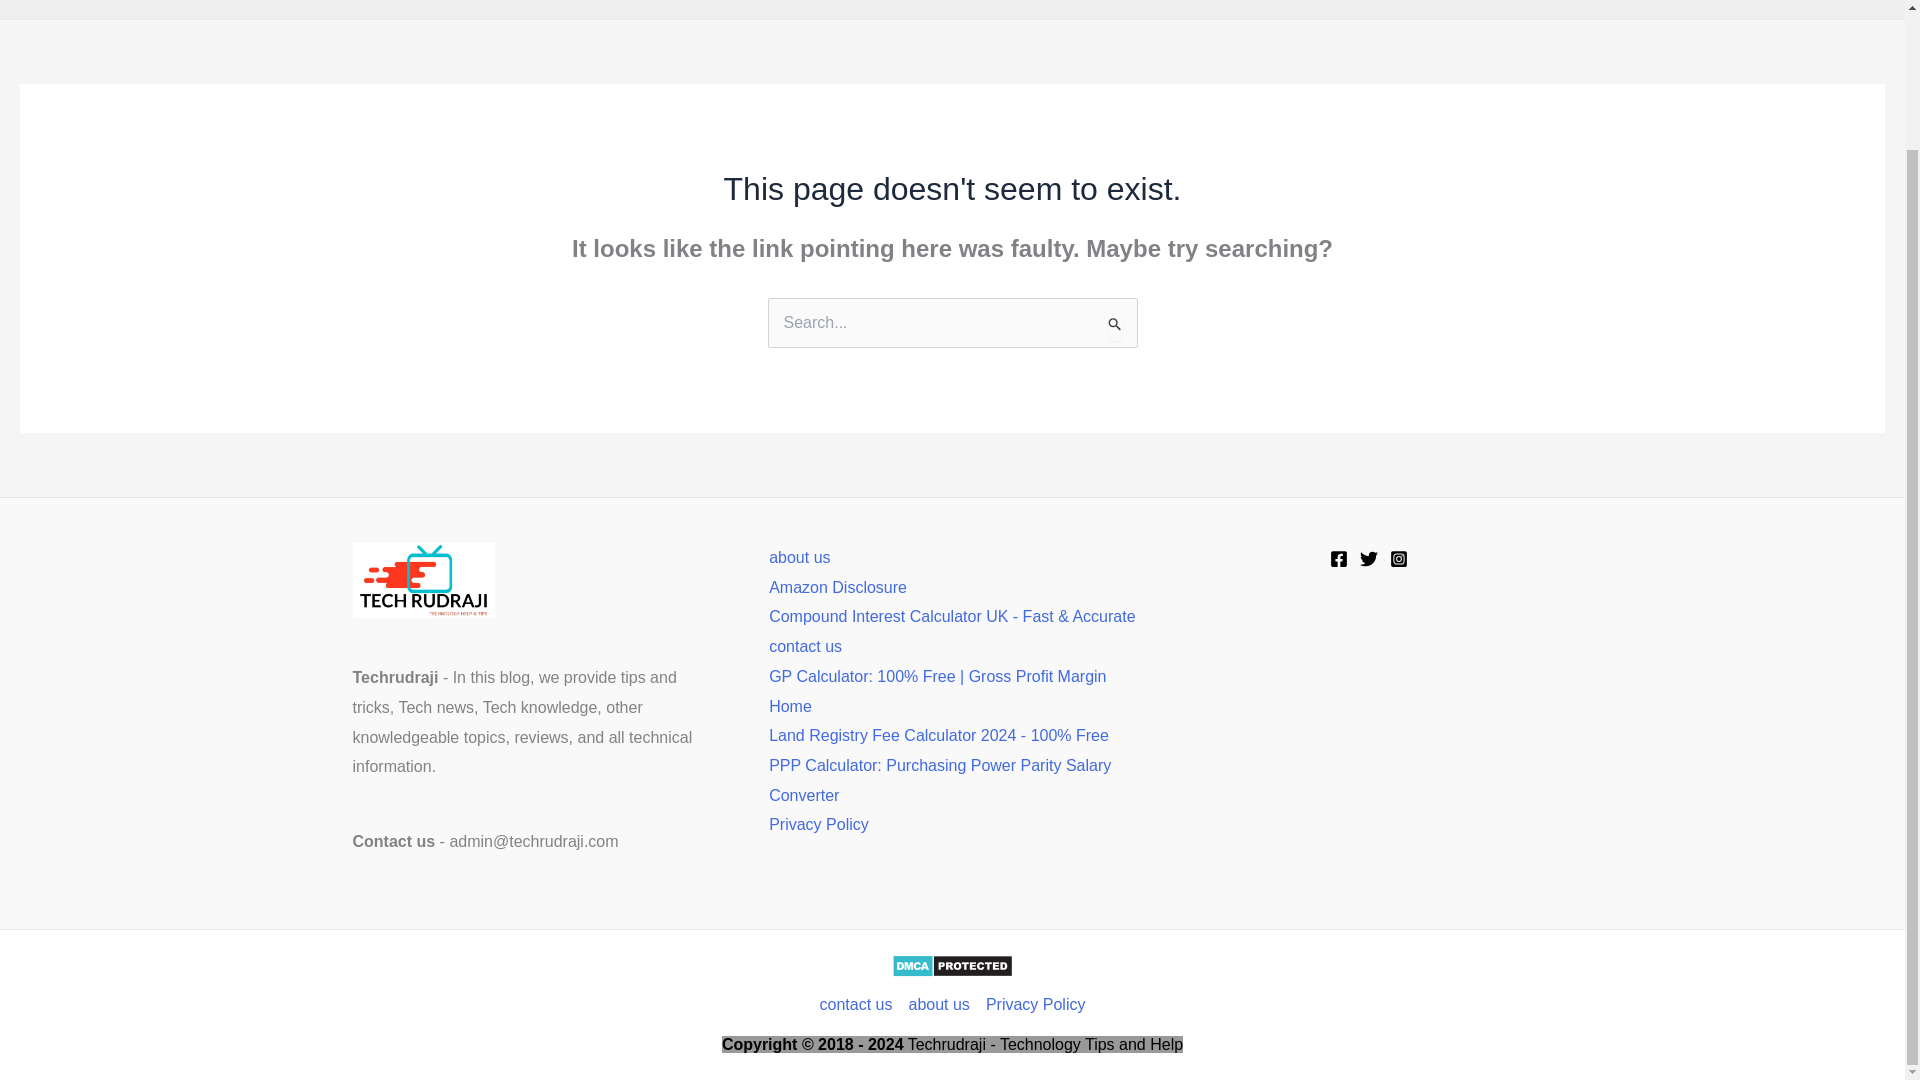 This screenshot has height=1080, width=1920. What do you see at coordinates (806, 646) in the screenshot?
I see `contact us` at bounding box center [806, 646].